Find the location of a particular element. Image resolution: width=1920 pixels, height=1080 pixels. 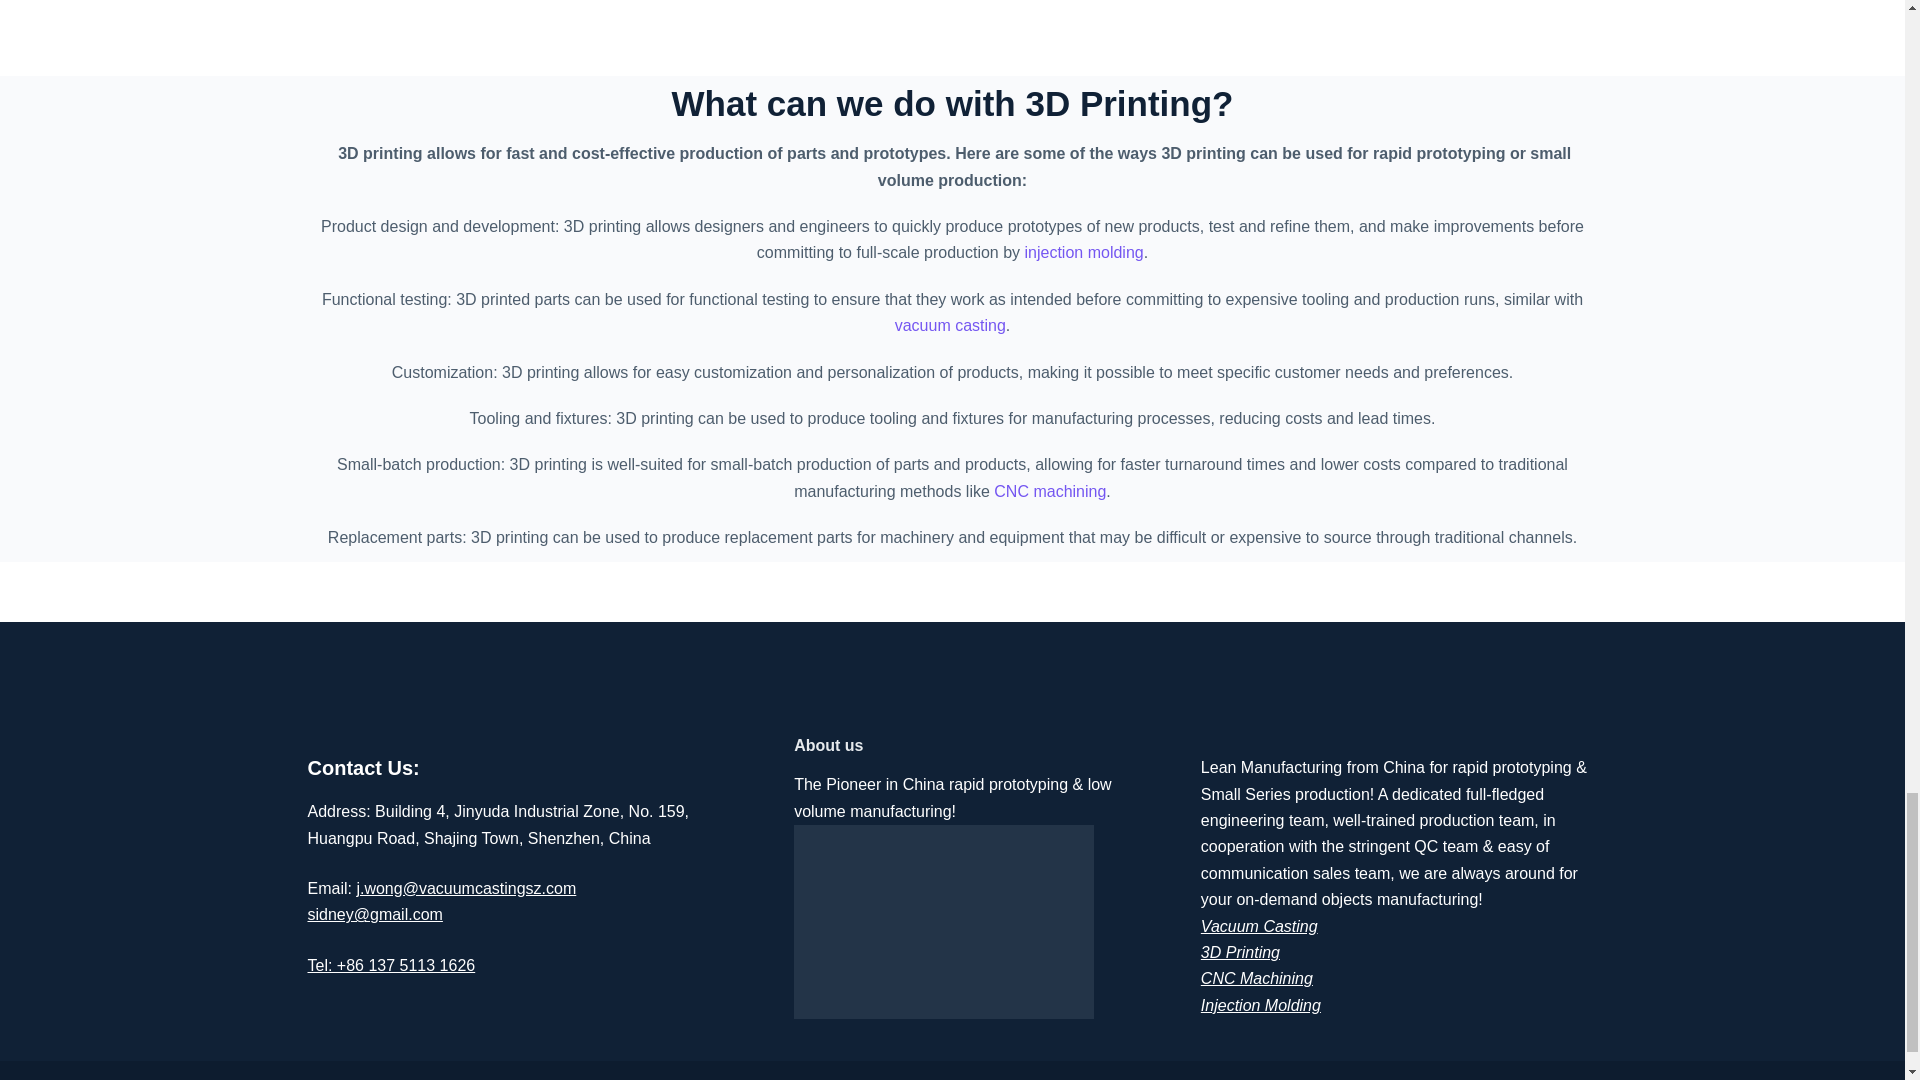

3D Printing is located at coordinates (1240, 952).